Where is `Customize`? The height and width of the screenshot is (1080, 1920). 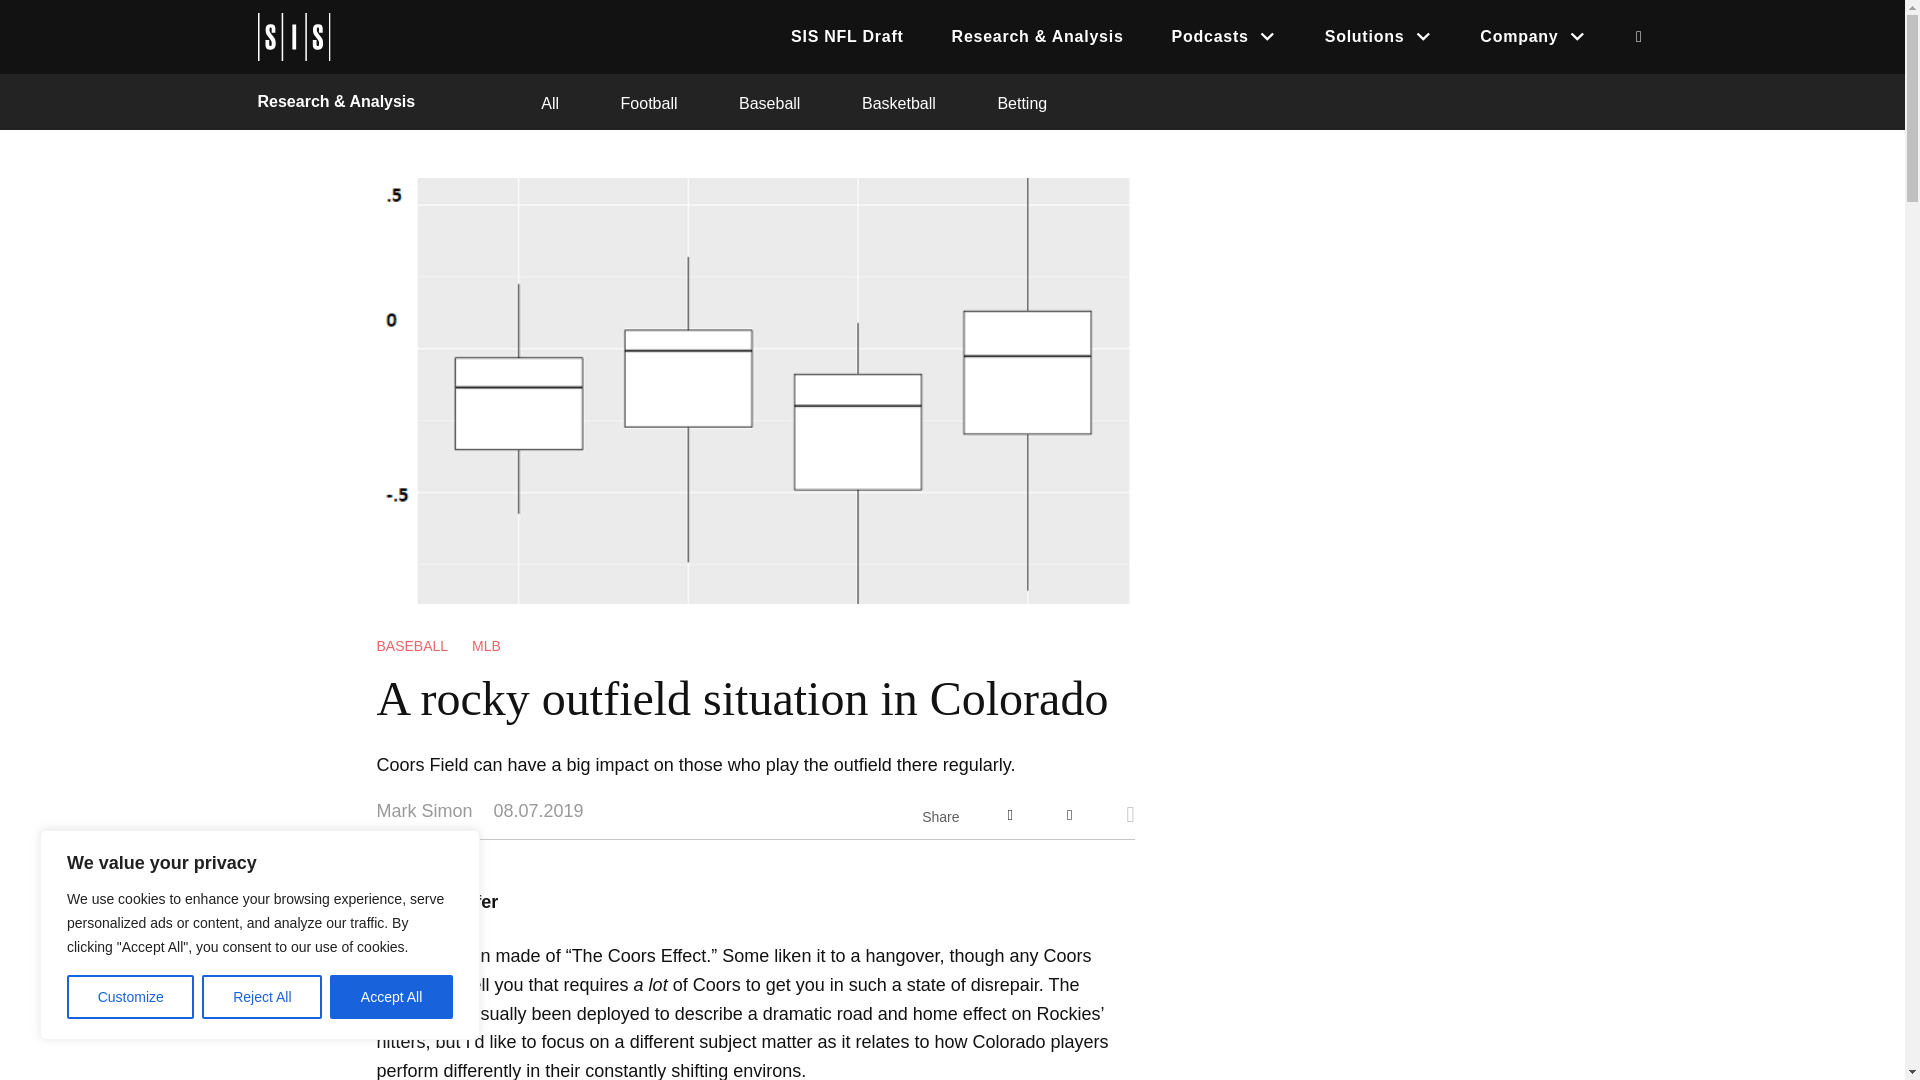
Customize is located at coordinates (130, 997).